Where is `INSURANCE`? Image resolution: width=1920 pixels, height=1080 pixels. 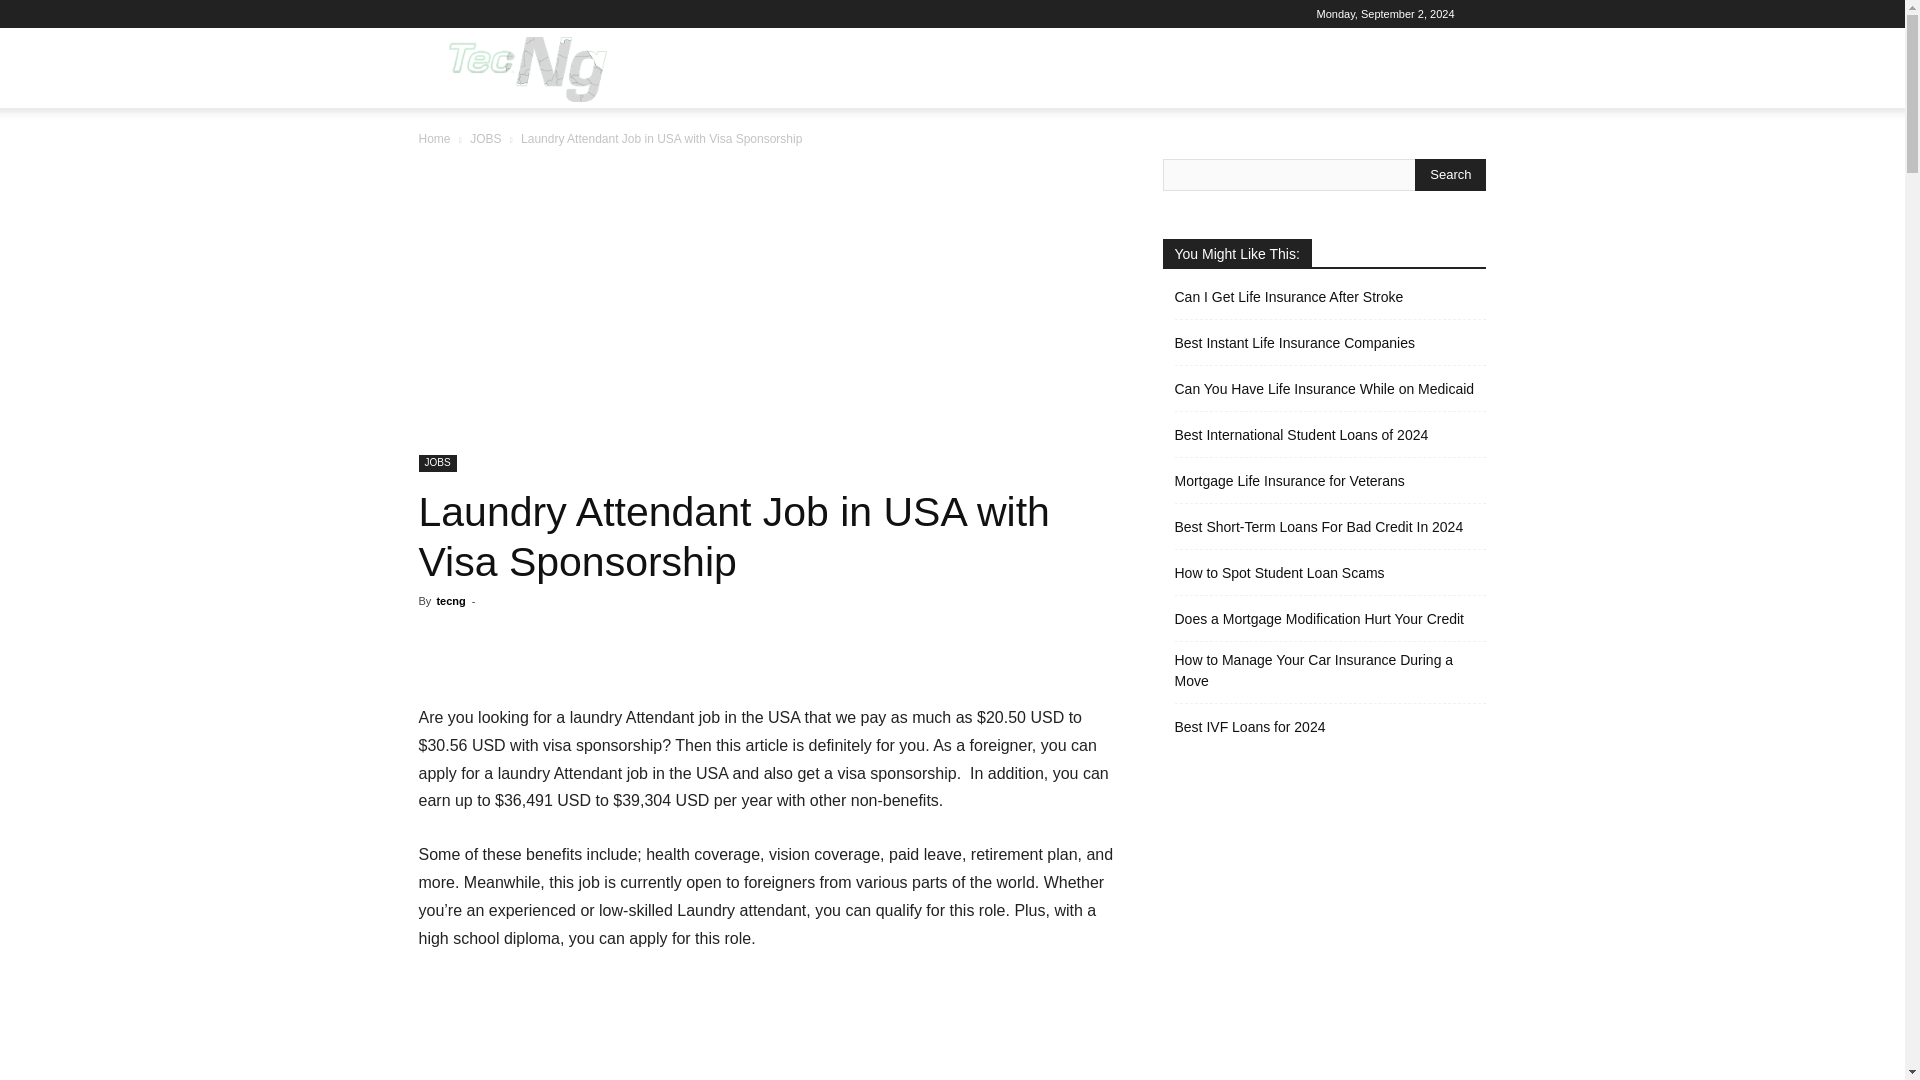
INSURANCE is located at coordinates (1170, 68).